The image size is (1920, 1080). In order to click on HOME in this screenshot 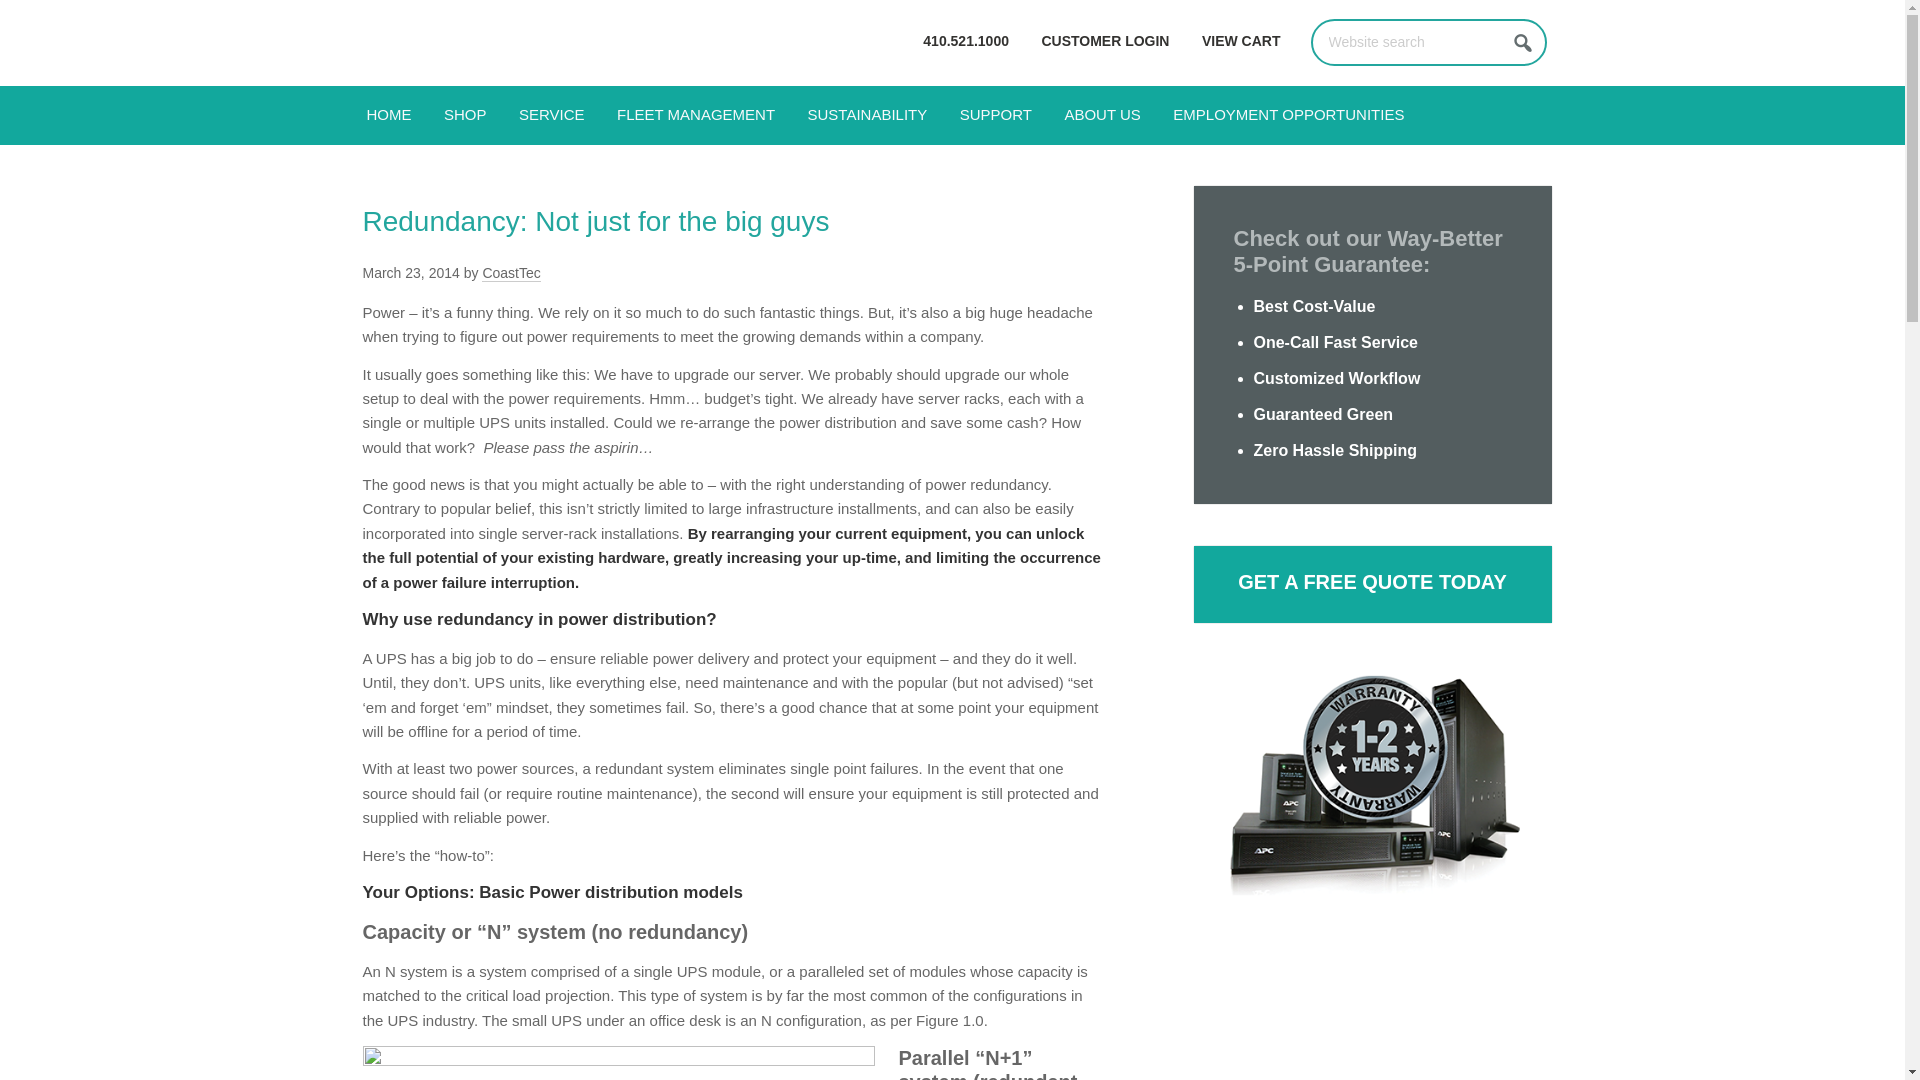, I will do `click(388, 115)`.